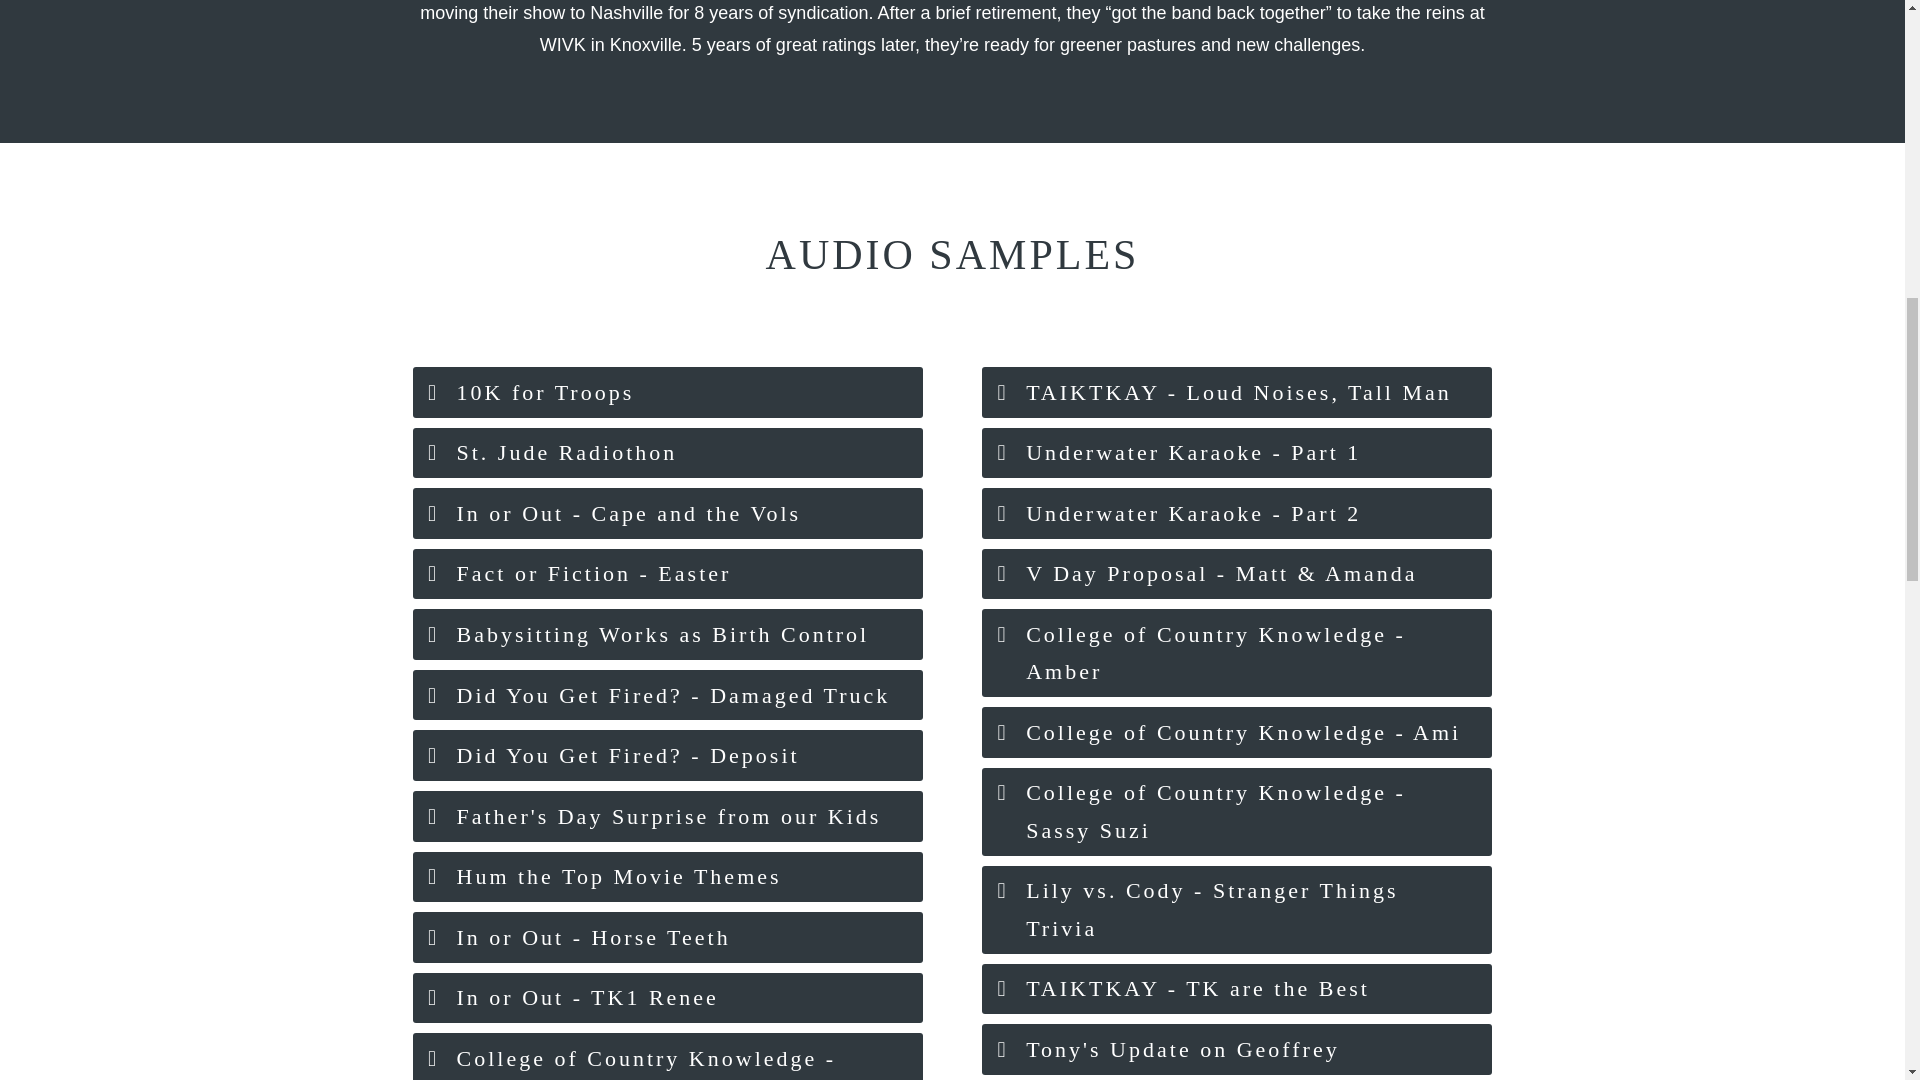 The width and height of the screenshot is (1920, 1080). What do you see at coordinates (666, 634) in the screenshot?
I see `Babysitting Works as Birth Control` at bounding box center [666, 634].